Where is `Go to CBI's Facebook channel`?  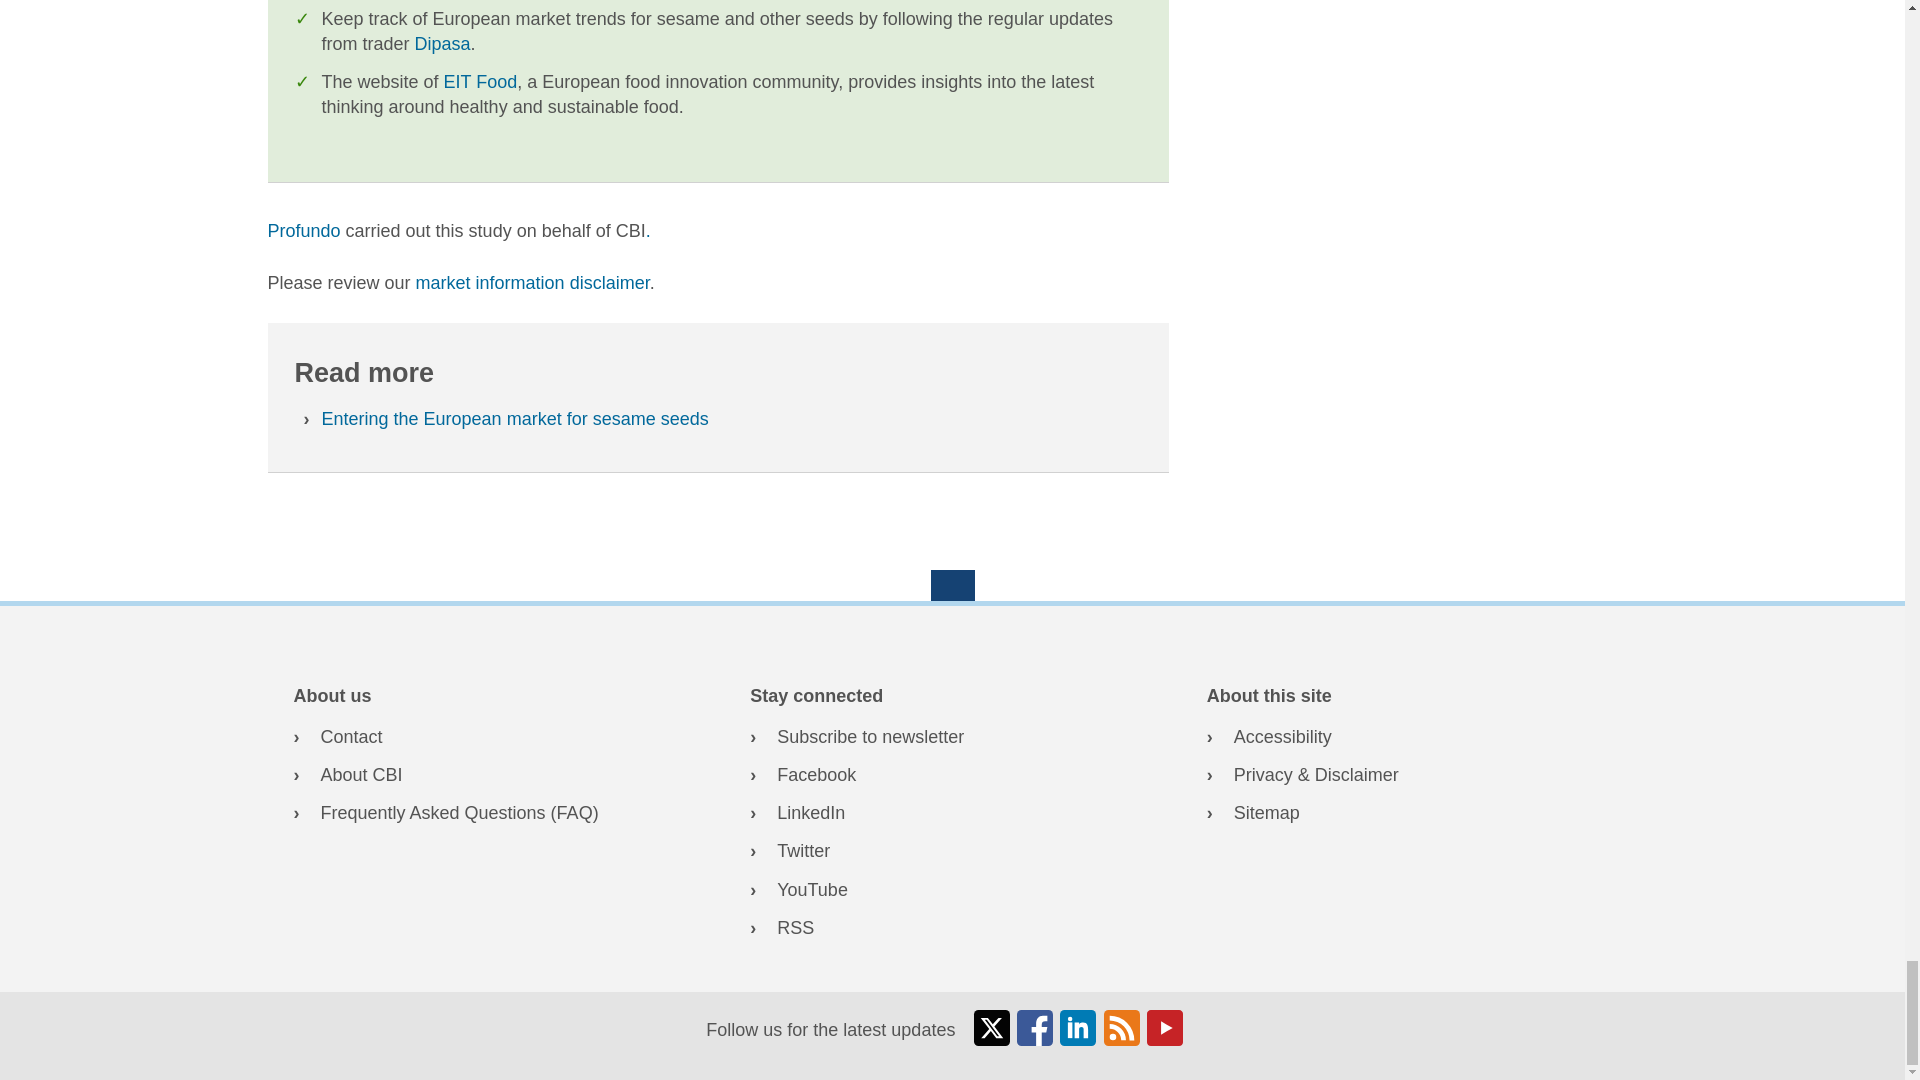 Go to CBI's Facebook channel is located at coordinates (952, 775).